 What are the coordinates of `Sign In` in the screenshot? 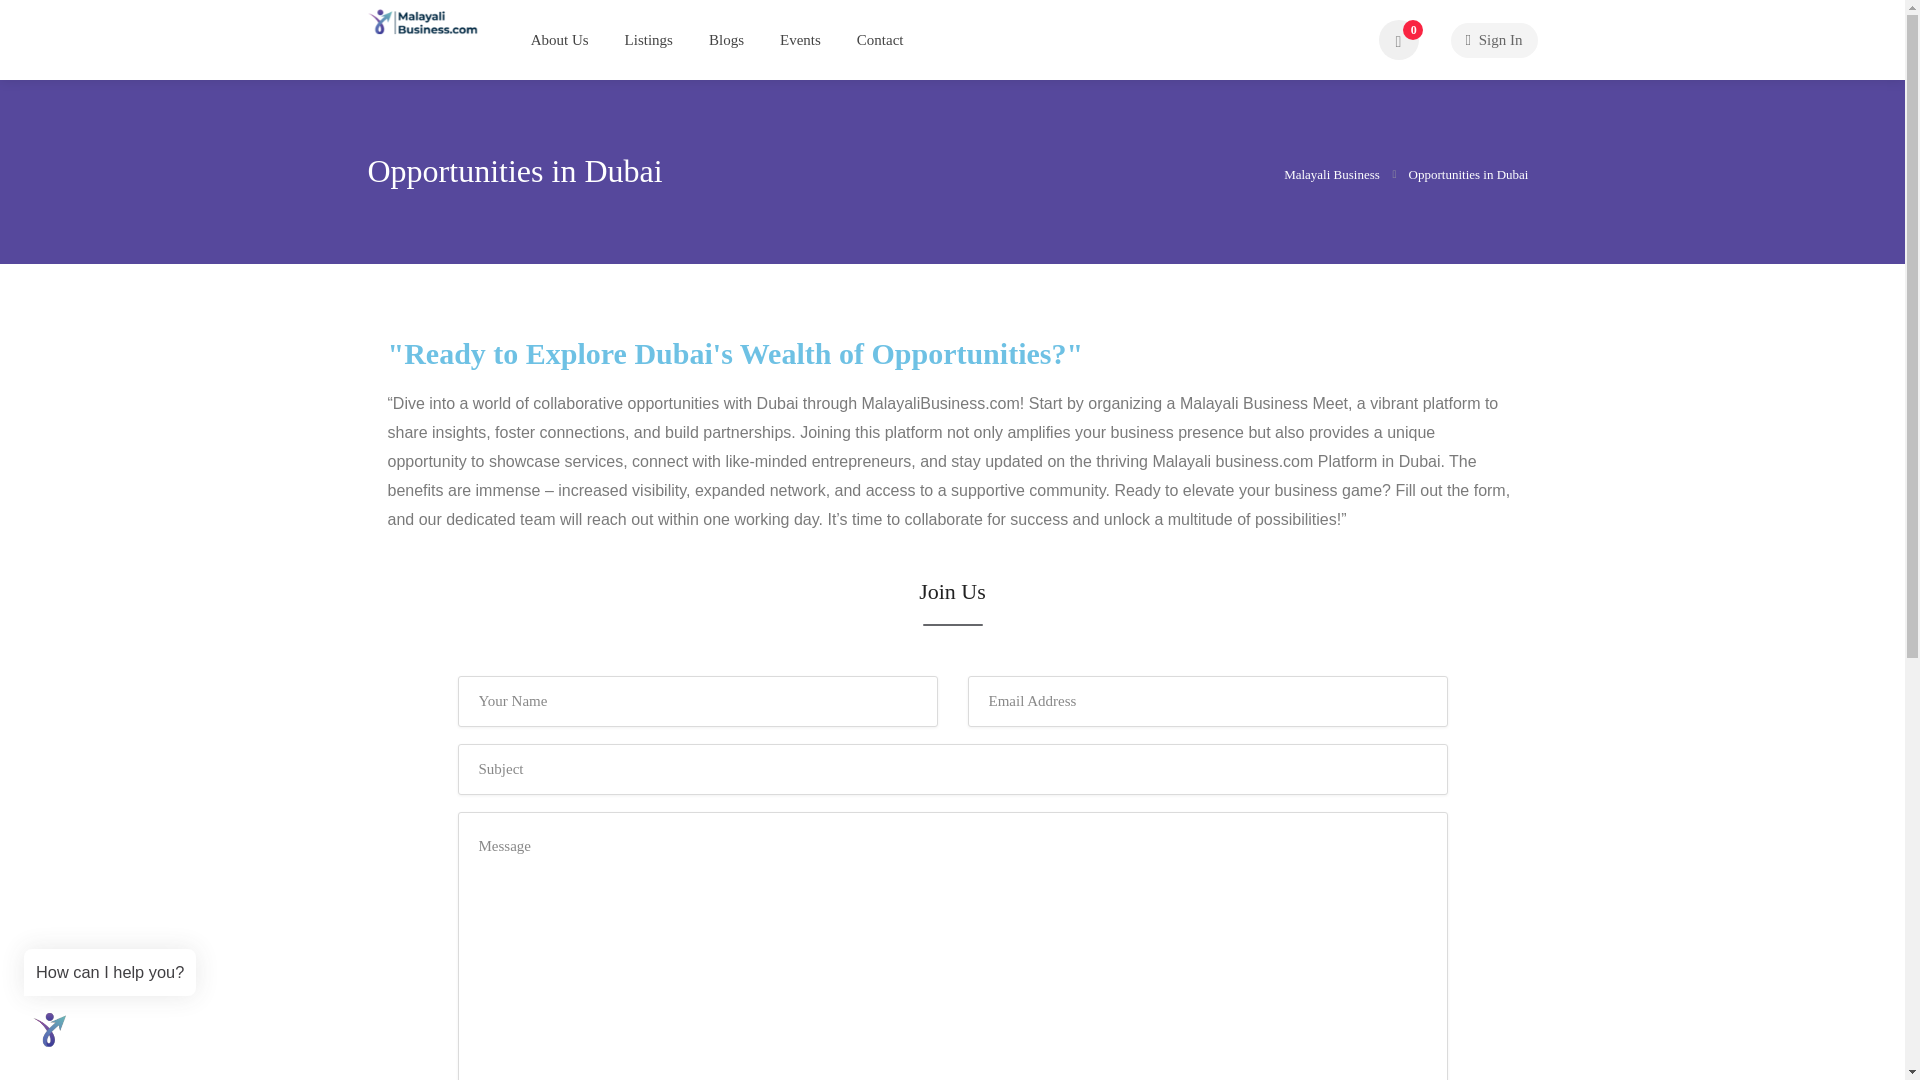 It's located at (1493, 40).